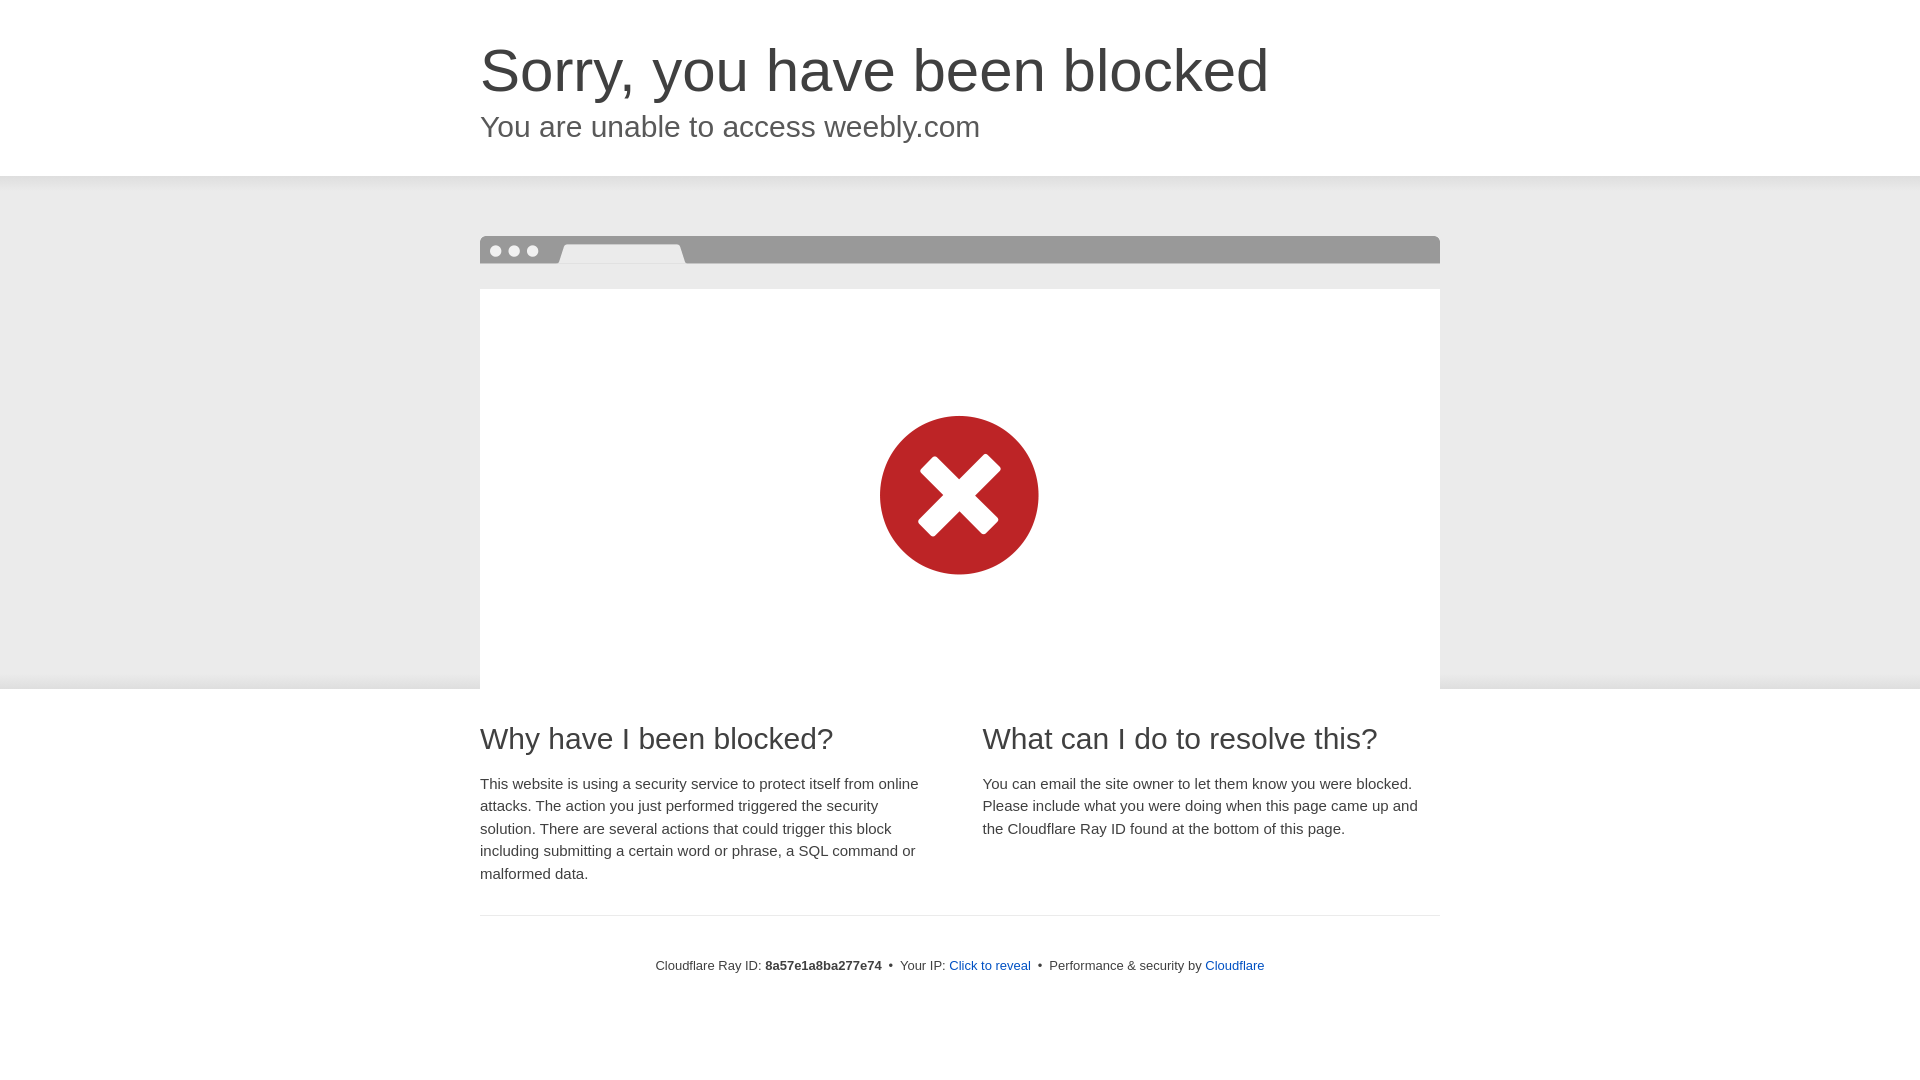 This screenshot has height=1080, width=1920. What do you see at coordinates (990, 966) in the screenshot?
I see `Click to reveal` at bounding box center [990, 966].